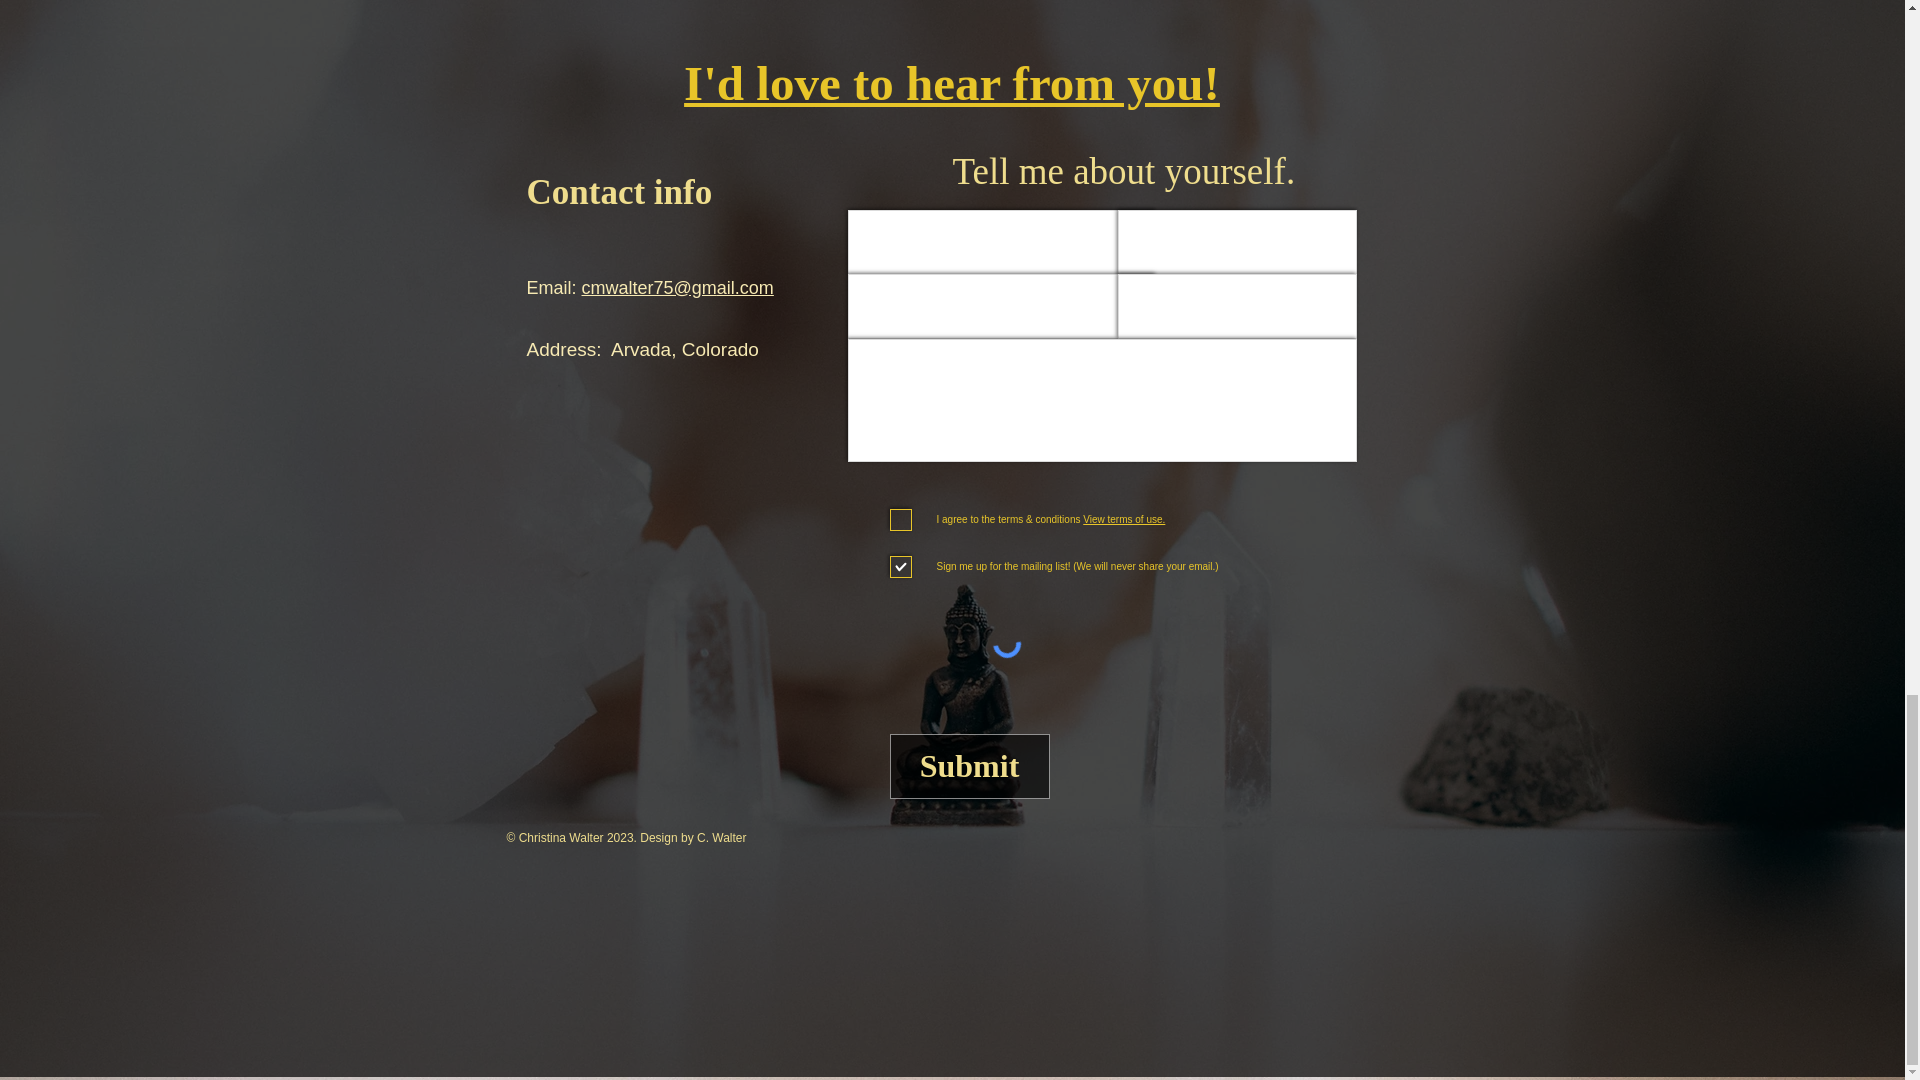 The height and width of the screenshot is (1080, 1920). Describe the element at coordinates (744, 288) in the screenshot. I see `ail.com` at that location.